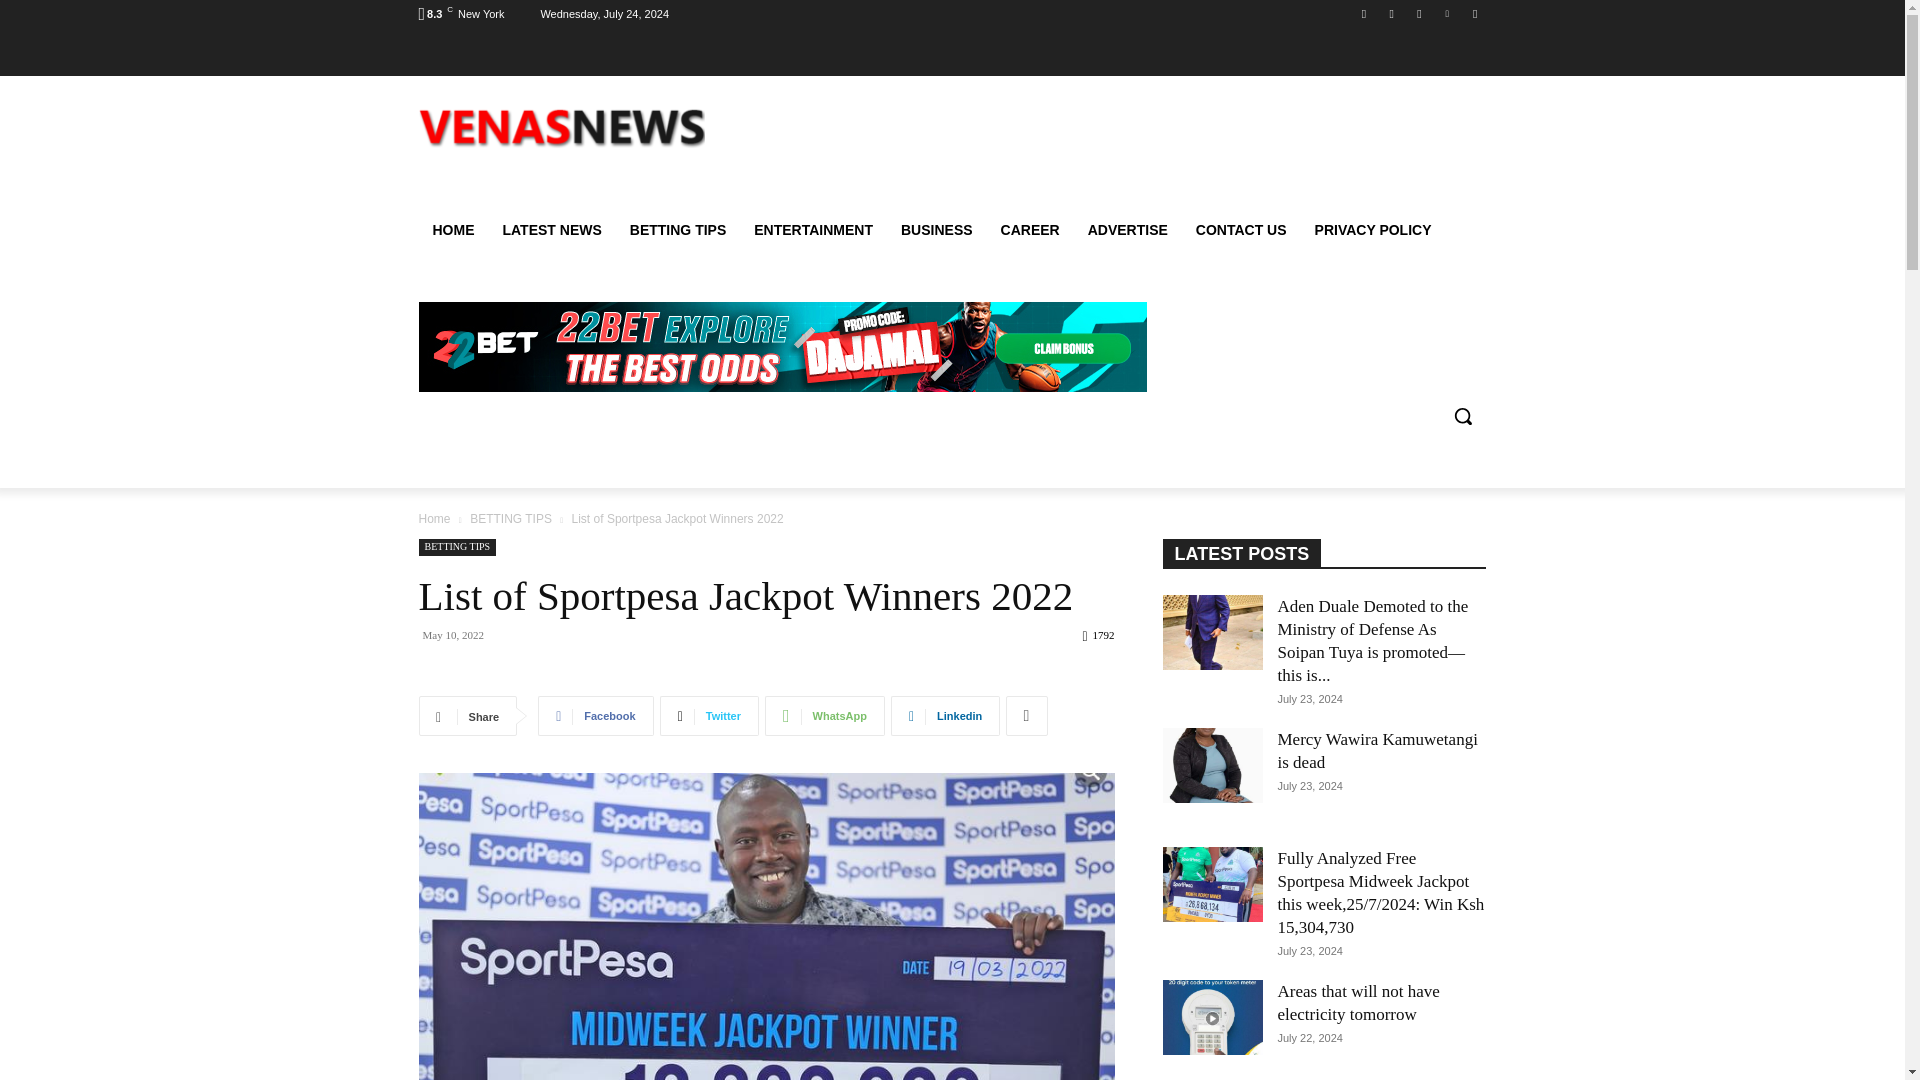 This screenshot has height=1080, width=1920. What do you see at coordinates (511, 518) in the screenshot?
I see `BETTING TIPS` at bounding box center [511, 518].